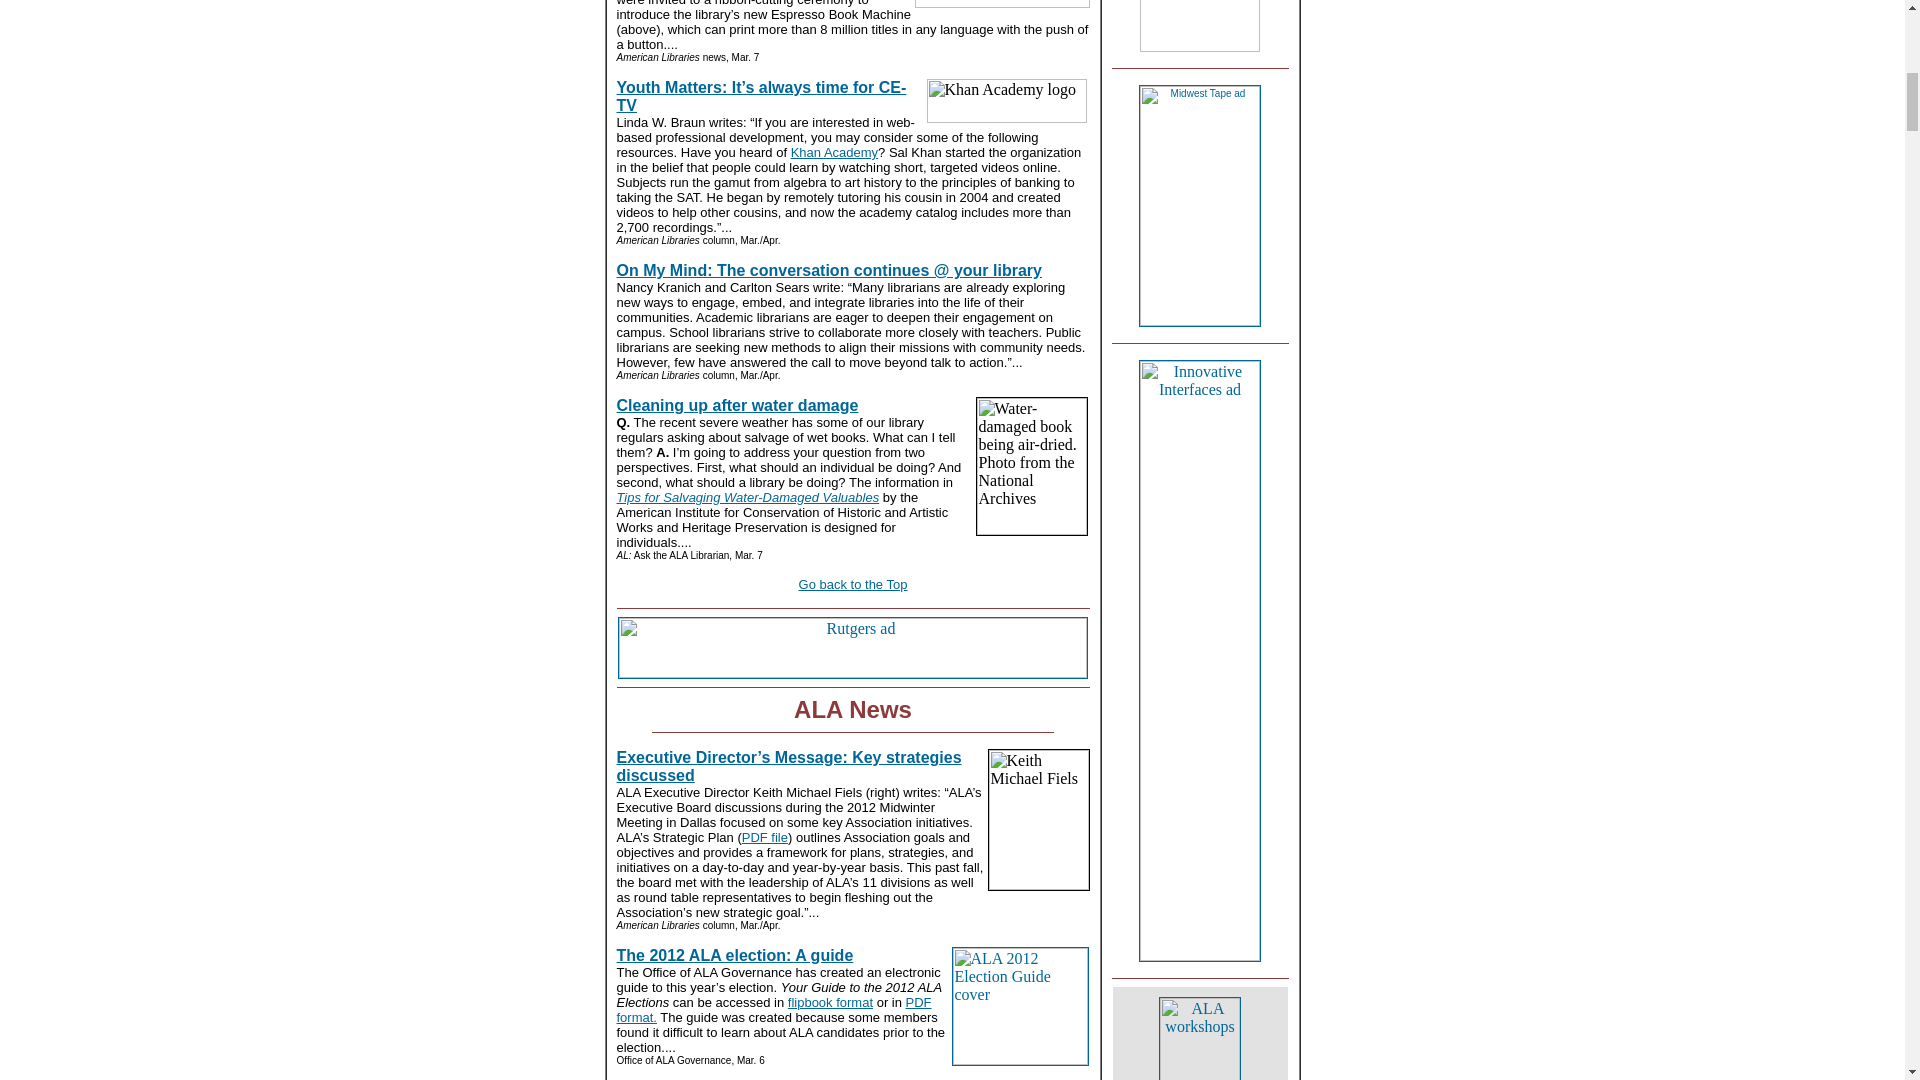 This screenshot has width=1920, height=1080. Describe the element at coordinates (834, 152) in the screenshot. I see `Khan Academy` at that location.